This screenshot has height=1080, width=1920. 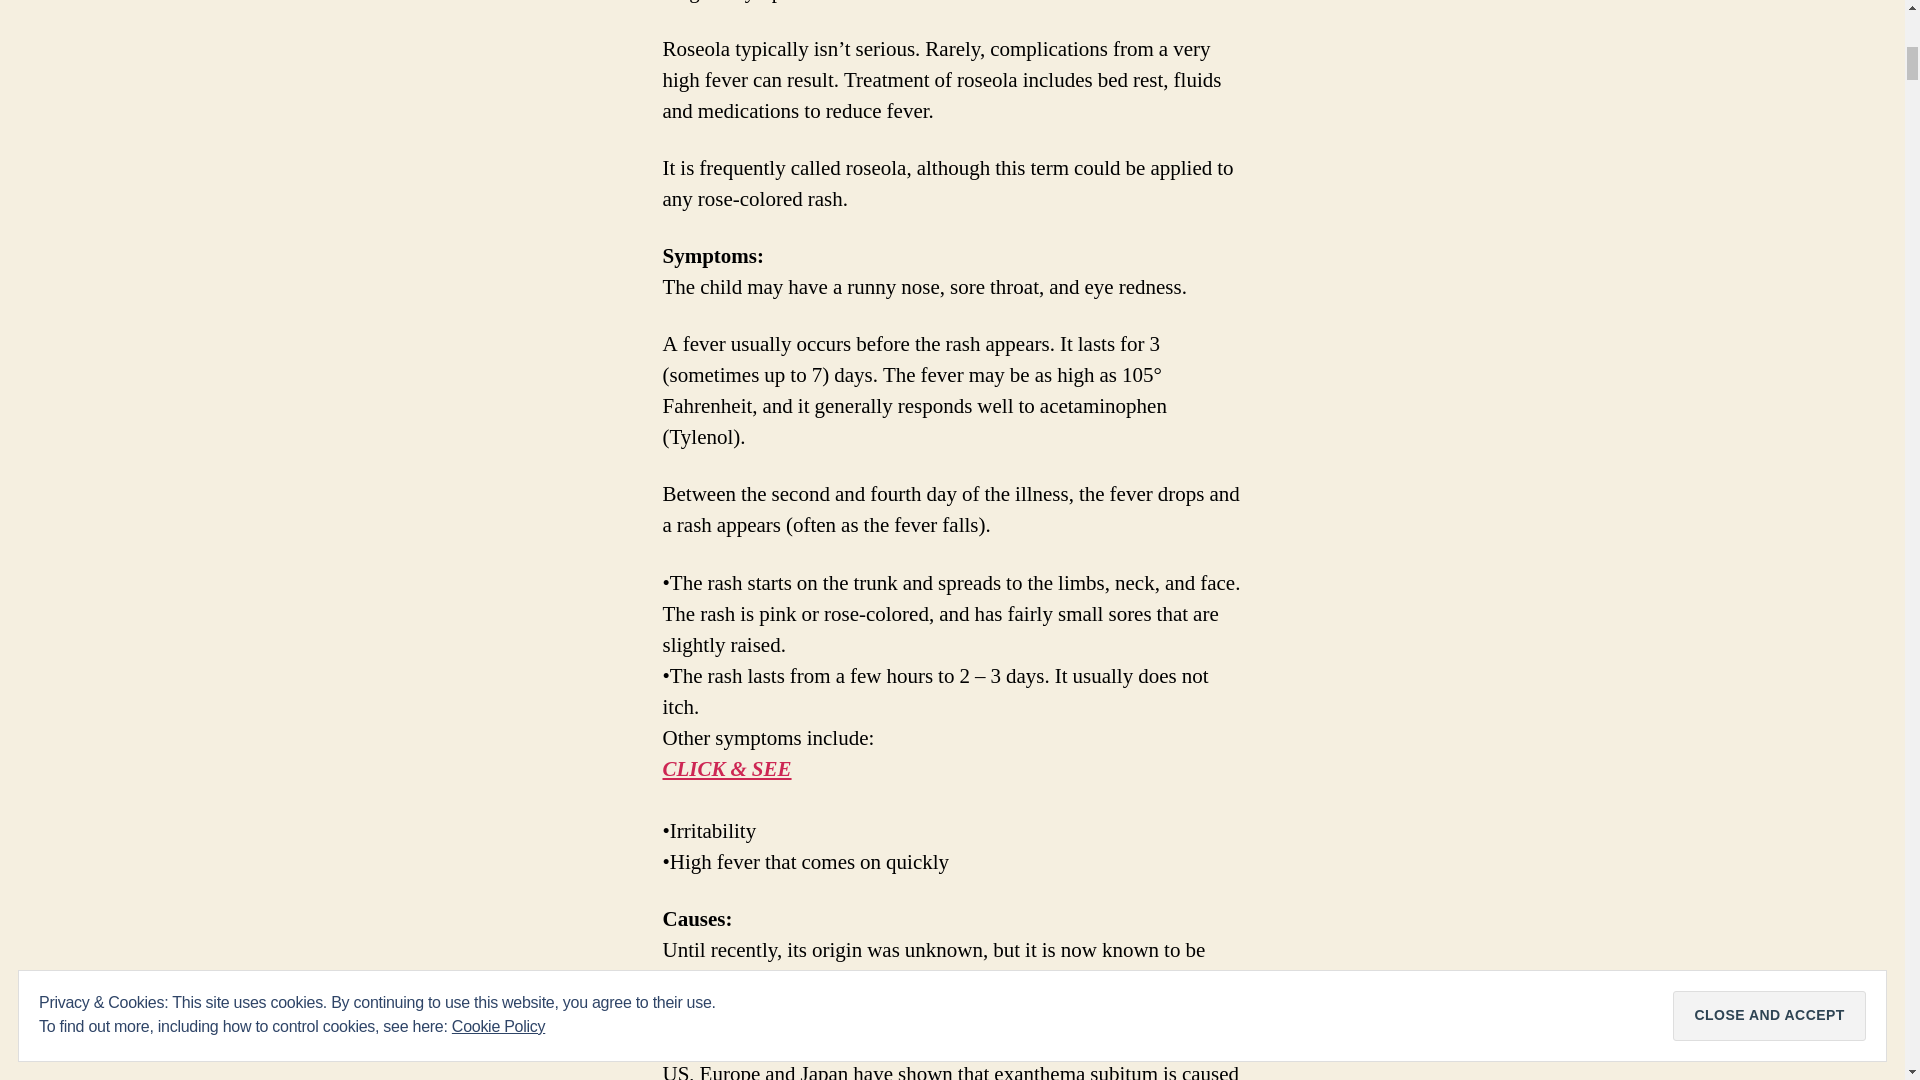 I want to click on Roseolovirus, so click(x=718, y=1044).